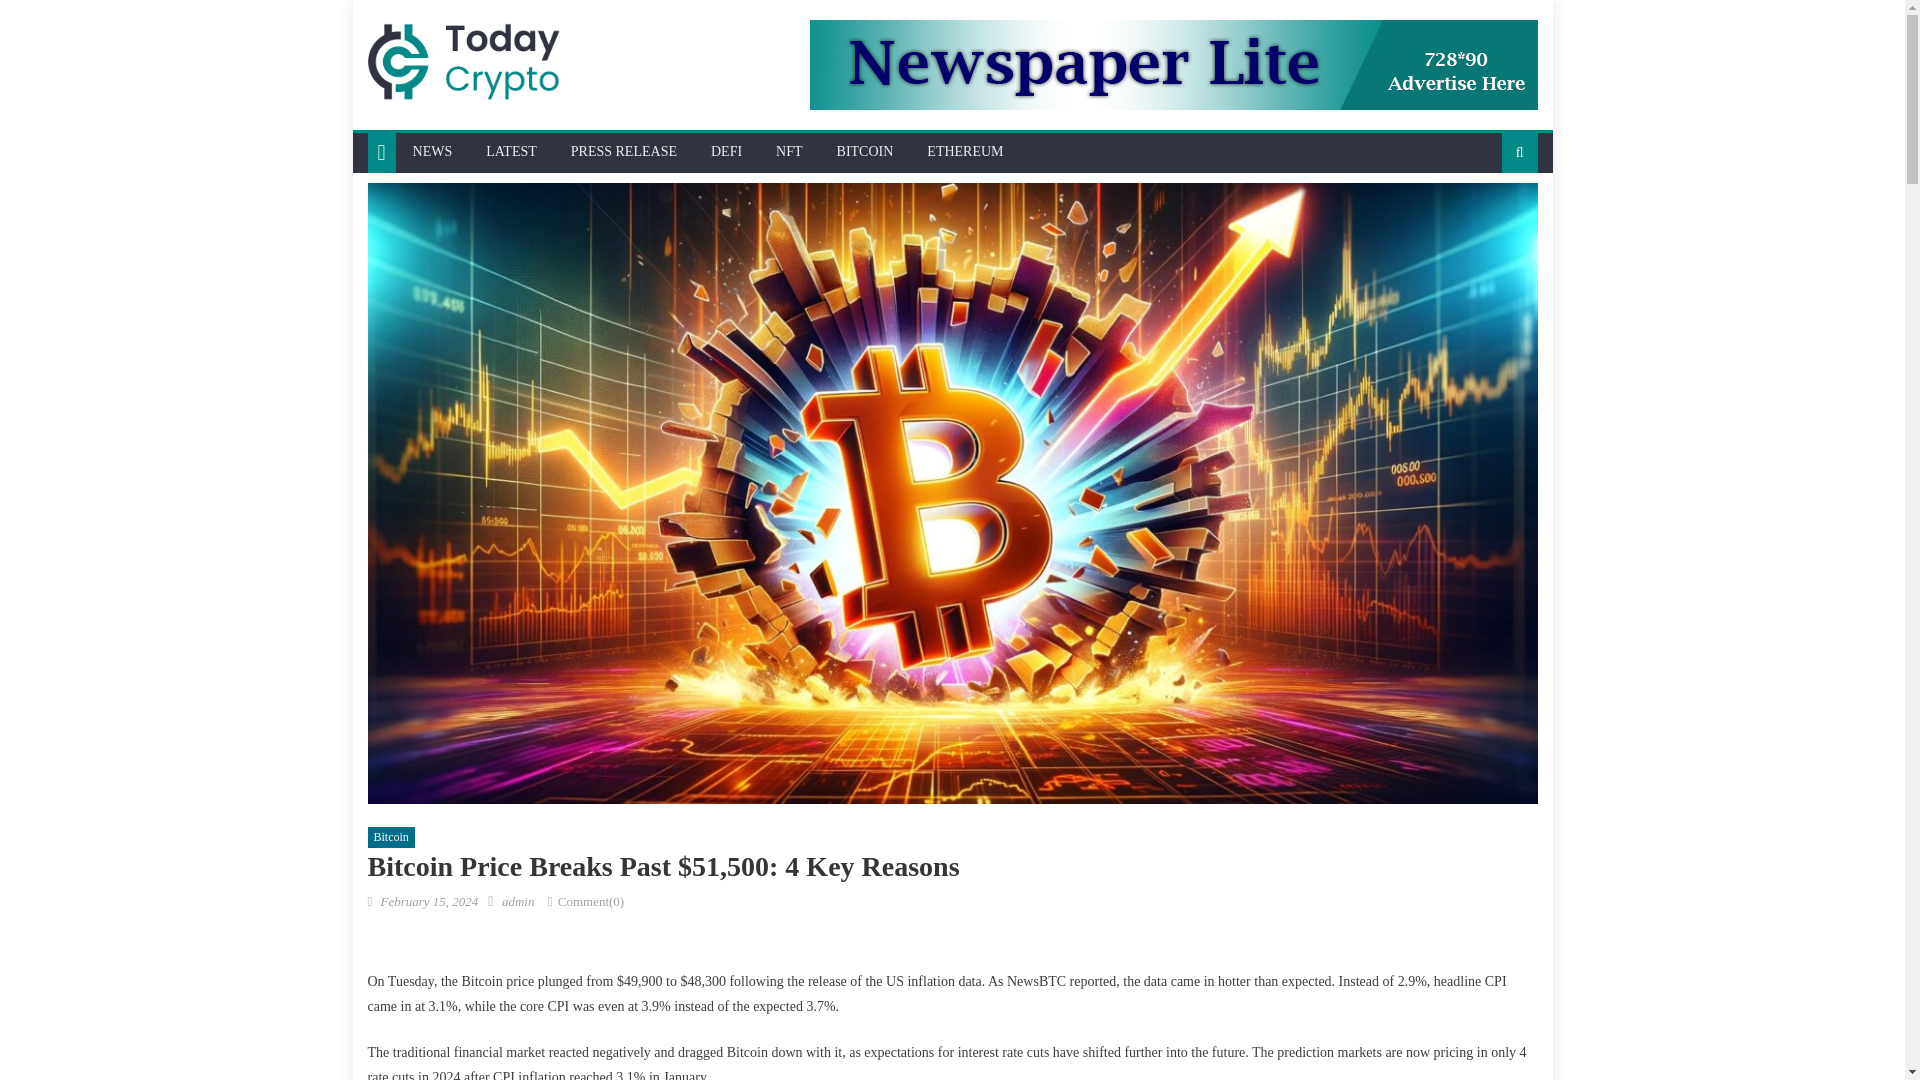  I want to click on PRESS RELEASE, so click(624, 151).